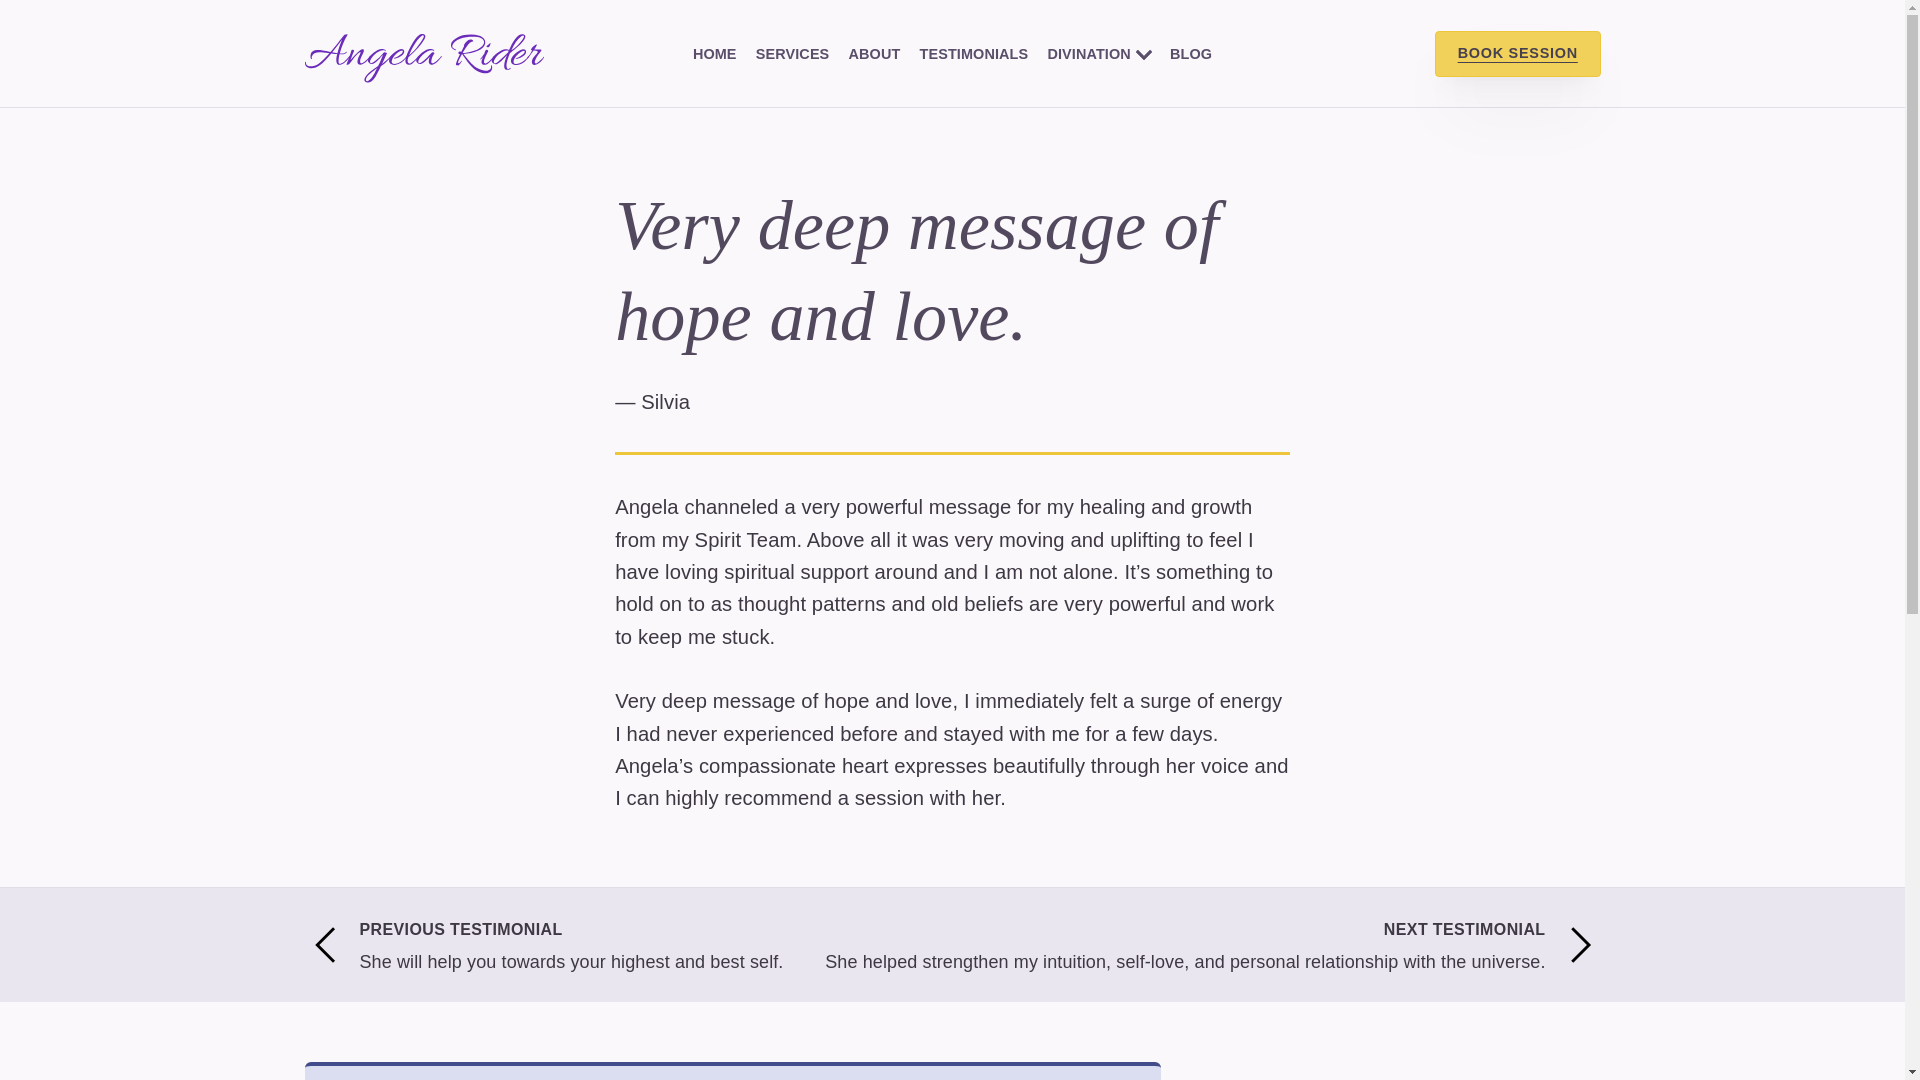 Image resolution: width=1920 pixels, height=1080 pixels. Describe the element at coordinates (1518, 54) in the screenshot. I see `Take me to the Book Session page` at that location.